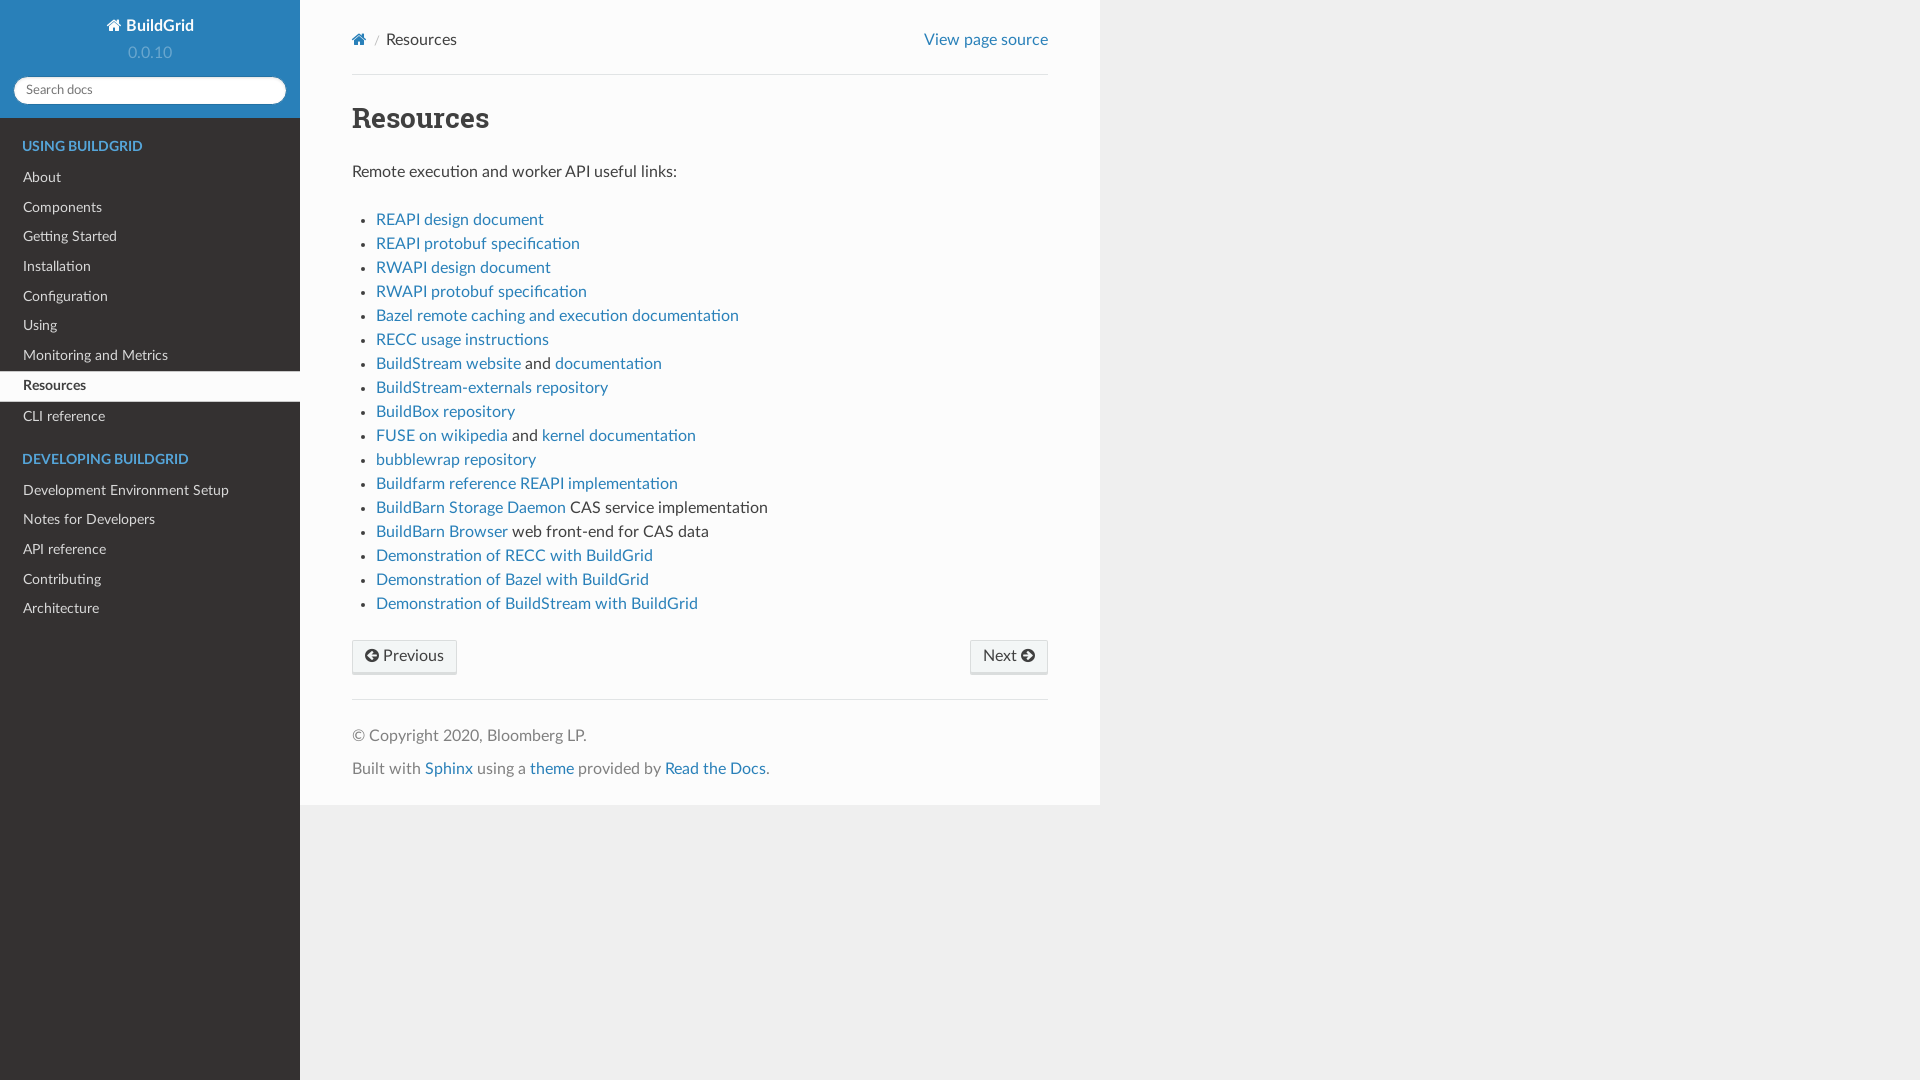 Image resolution: width=1920 pixels, height=1080 pixels. I want to click on kernel documentation, so click(619, 436).